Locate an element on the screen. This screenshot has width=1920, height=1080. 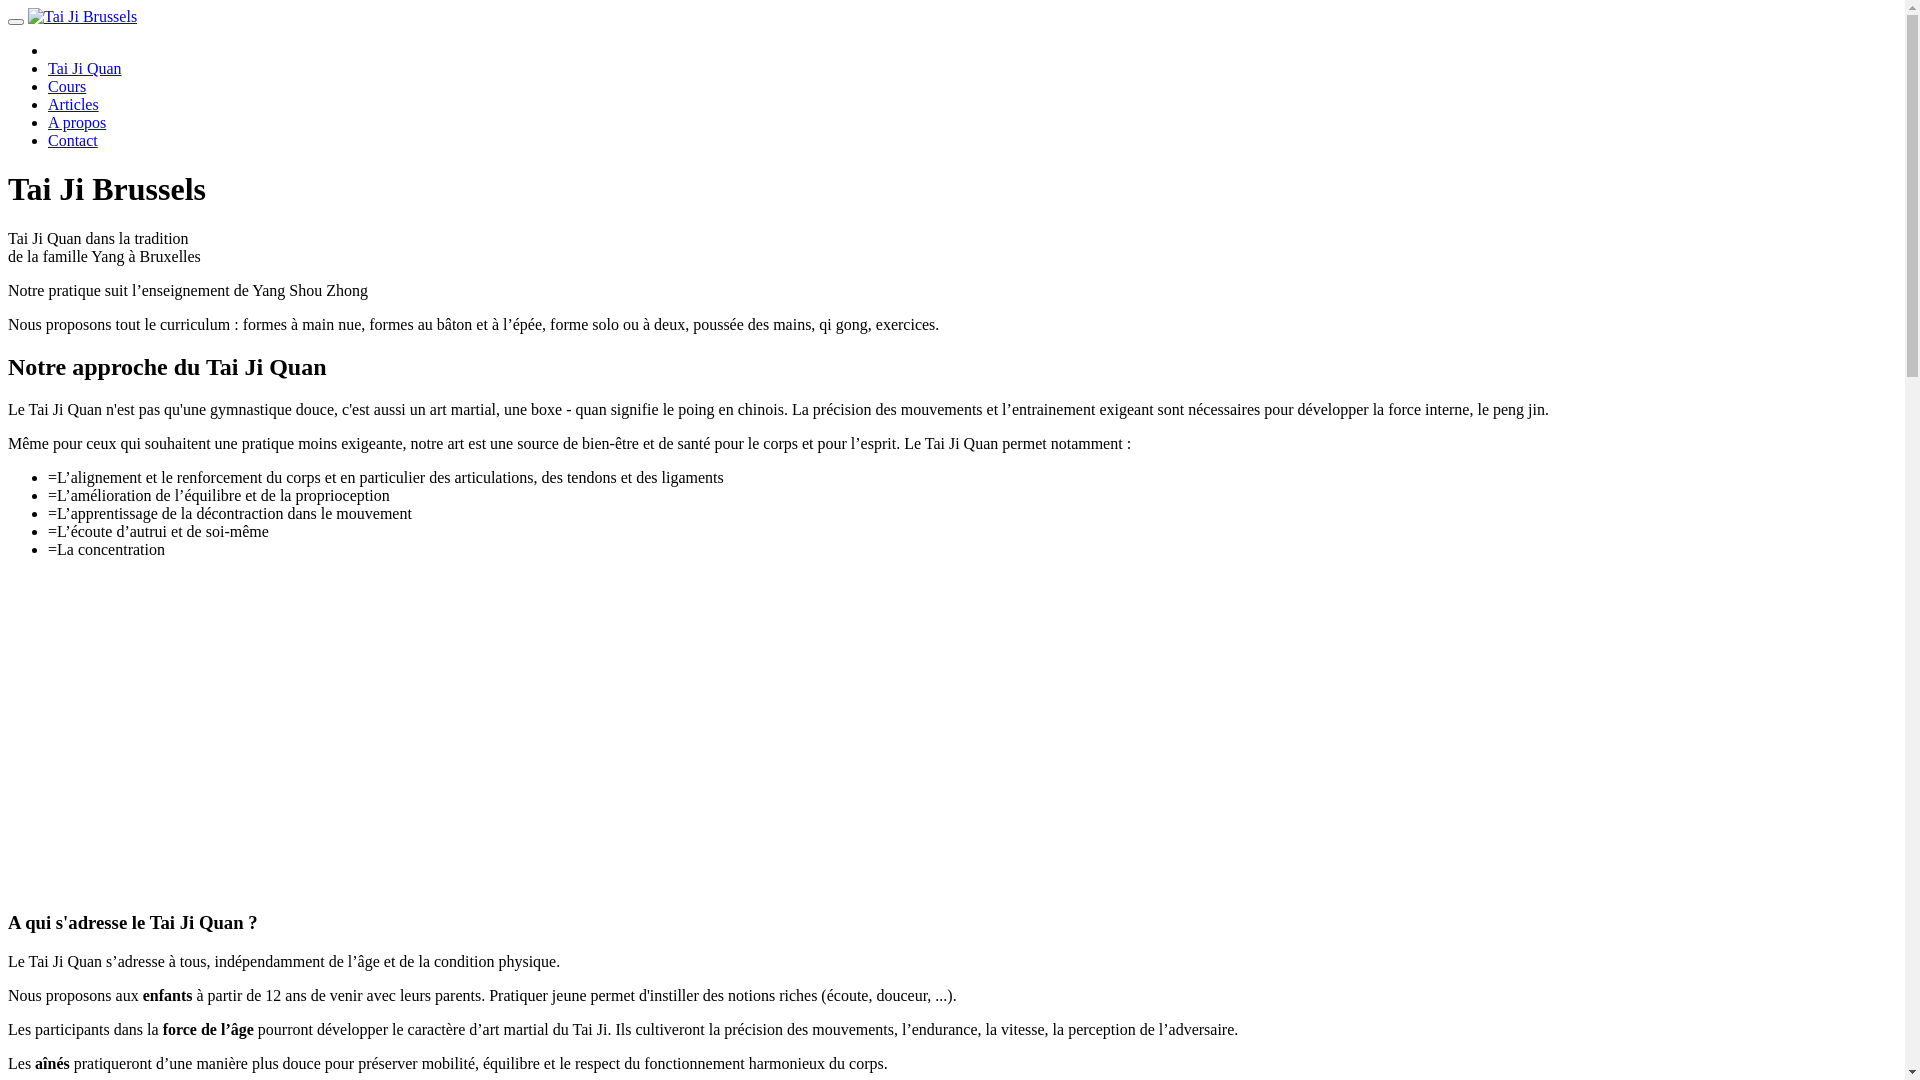
A propos is located at coordinates (77, 122).